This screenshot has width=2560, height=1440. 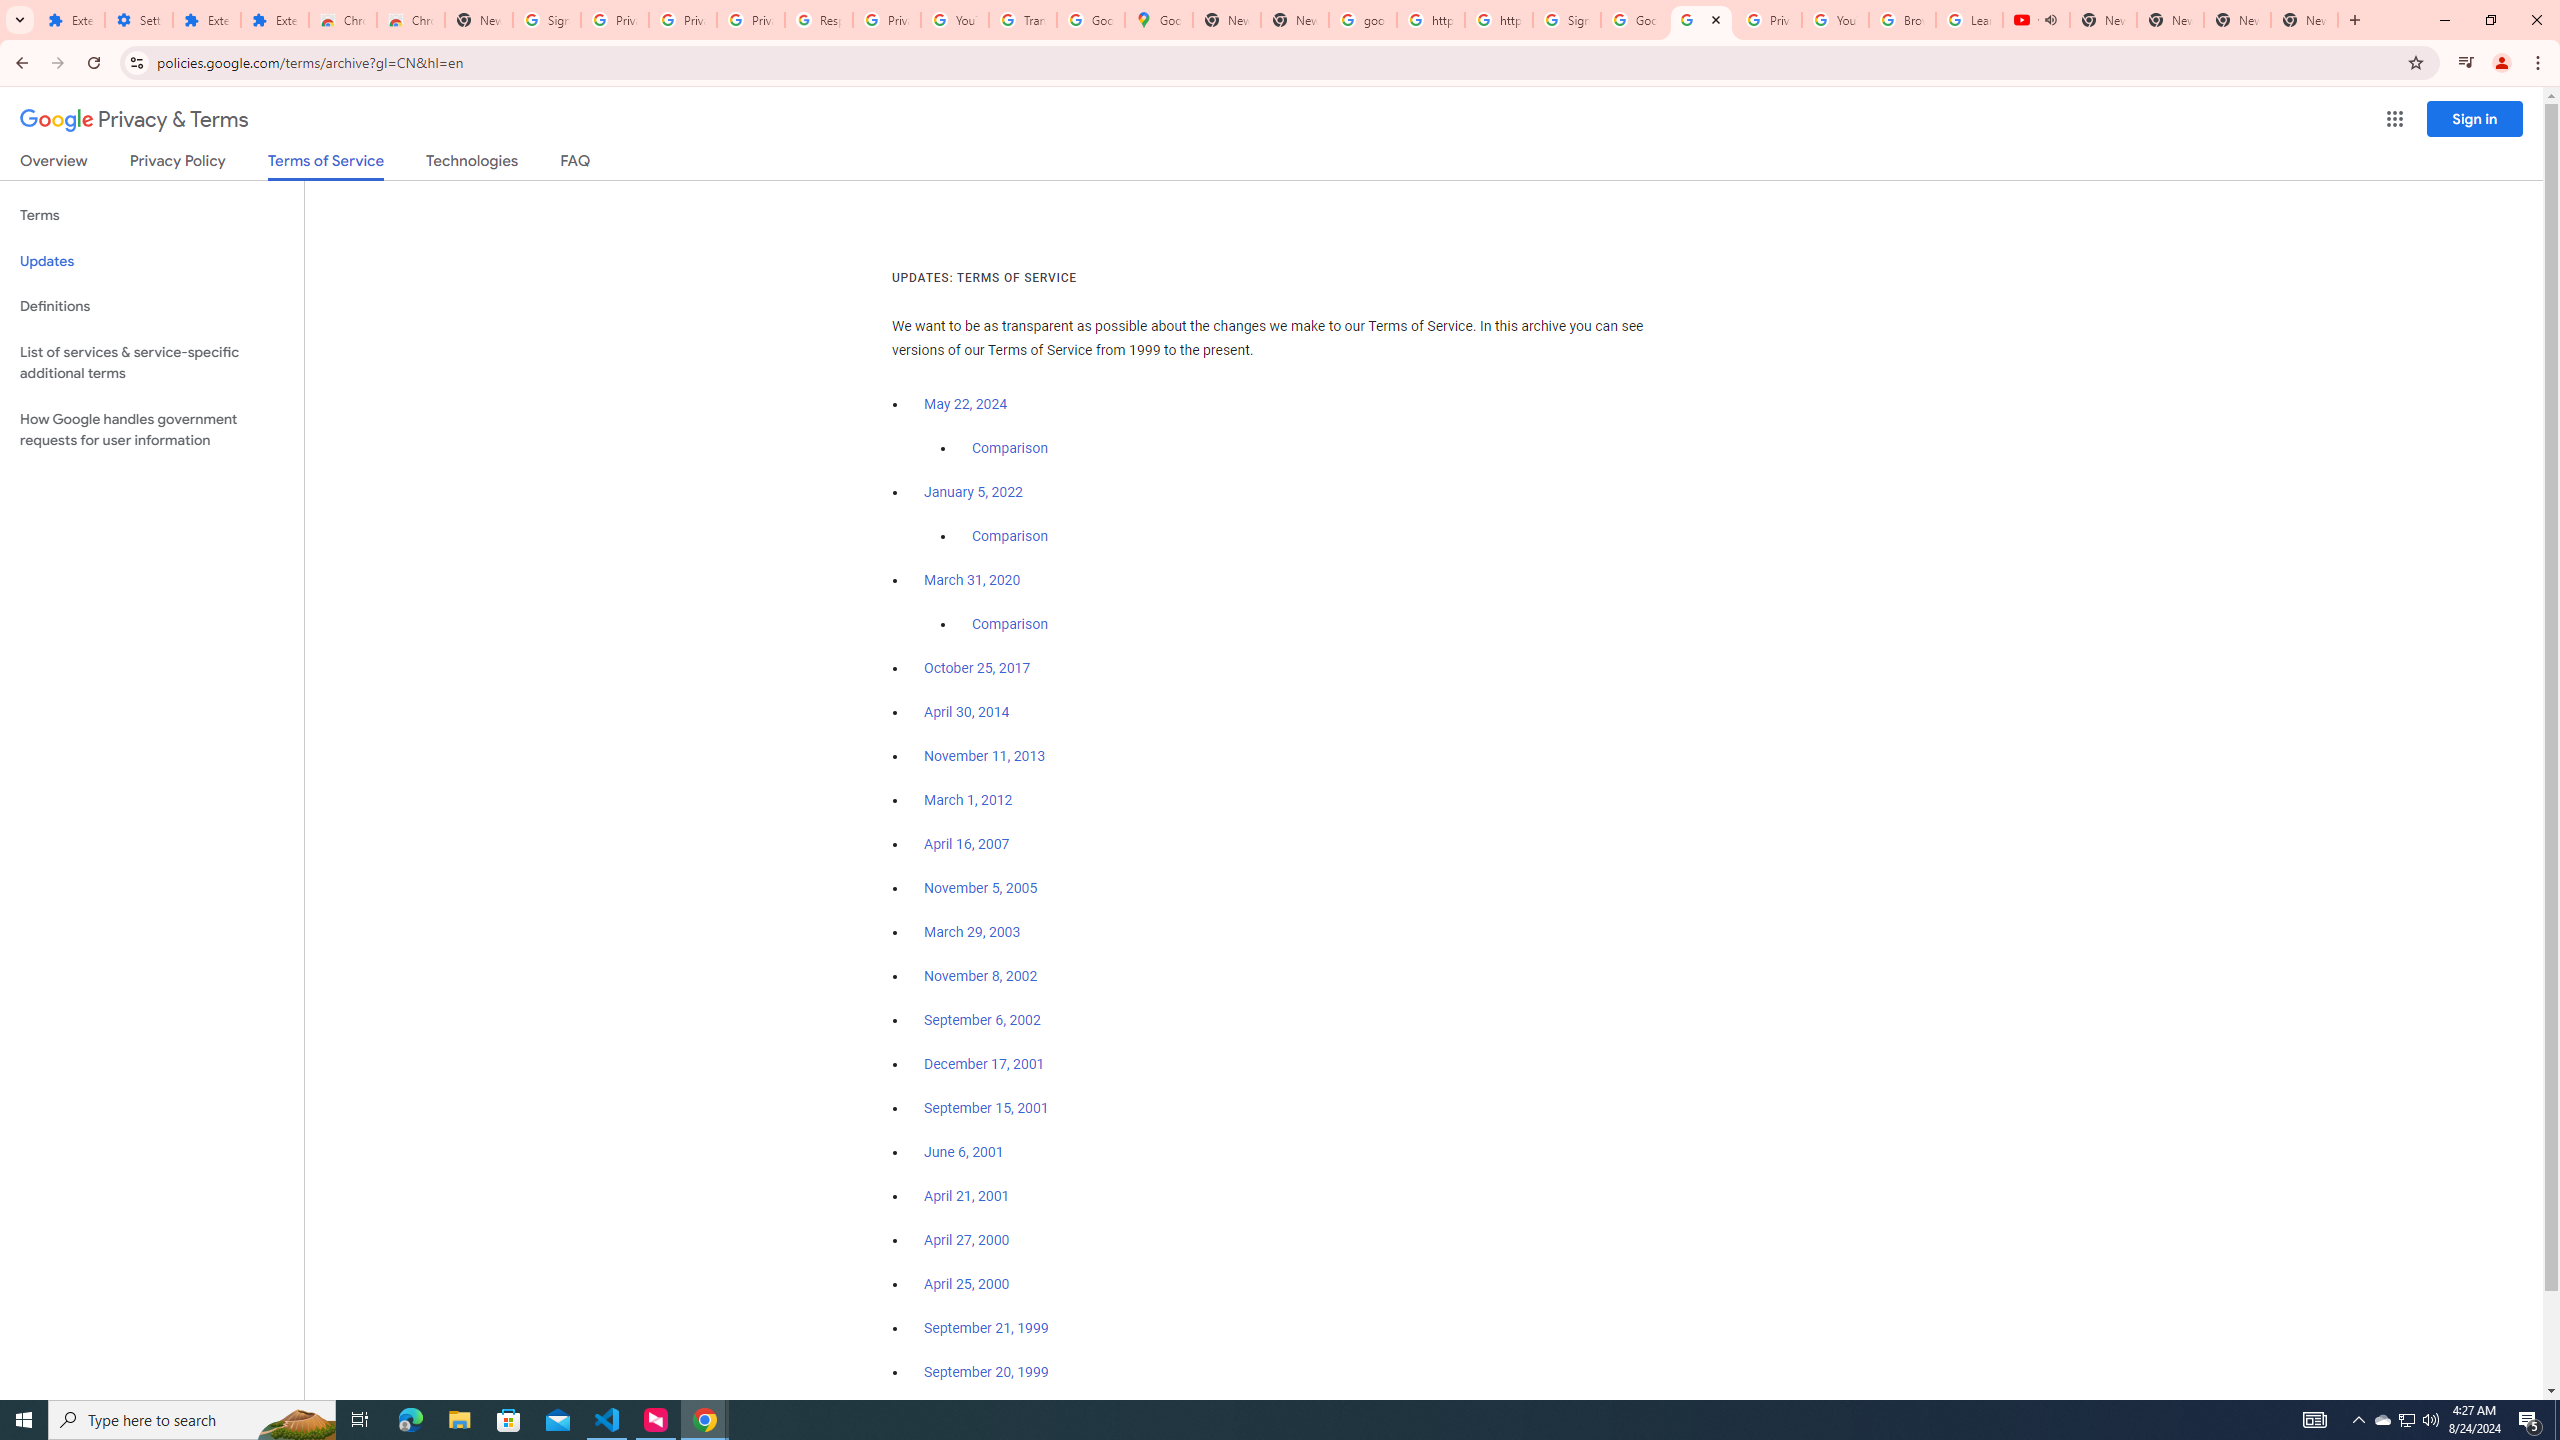 What do you see at coordinates (978, 668) in the screenshot?
I see `October 25, 2017` at bounding box center [978, 668].